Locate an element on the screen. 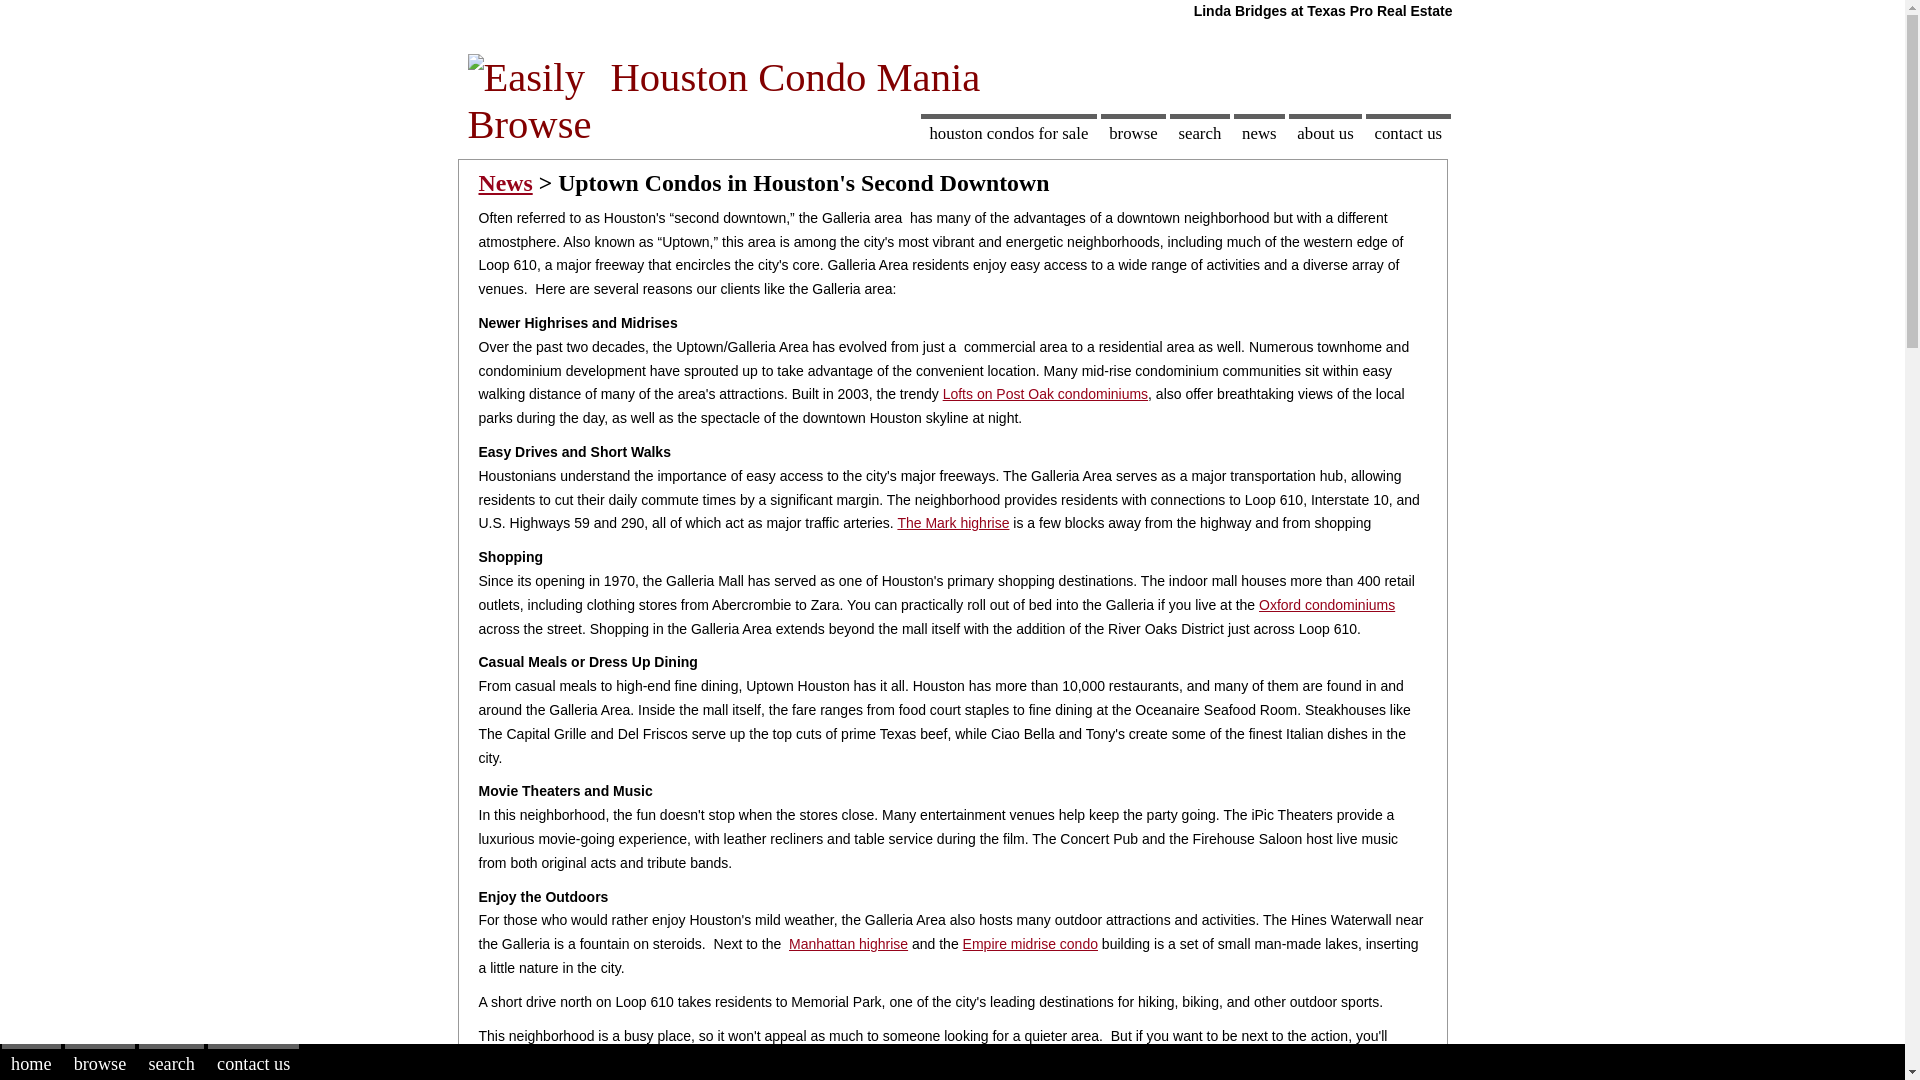  browse is located at coordinates (1132, 132).